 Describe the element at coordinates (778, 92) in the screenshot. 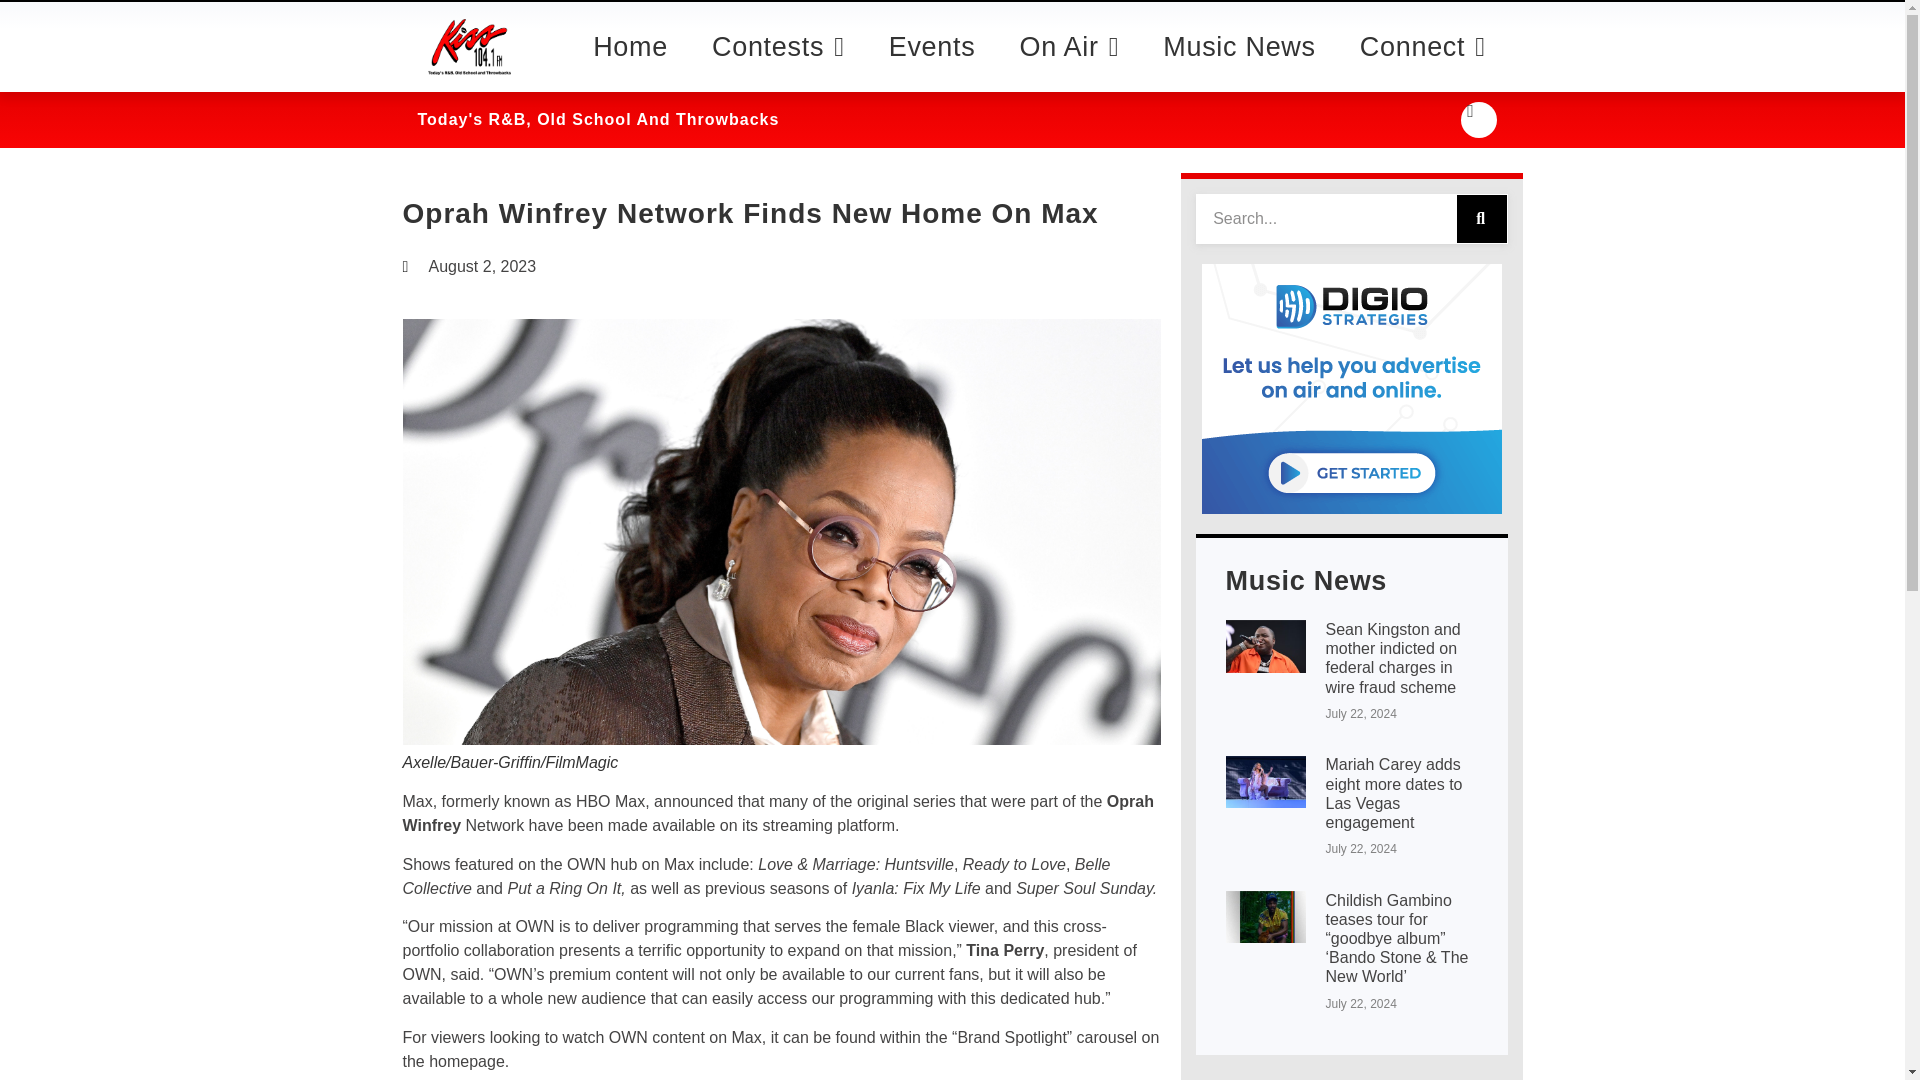

I see `Contests` at that location.